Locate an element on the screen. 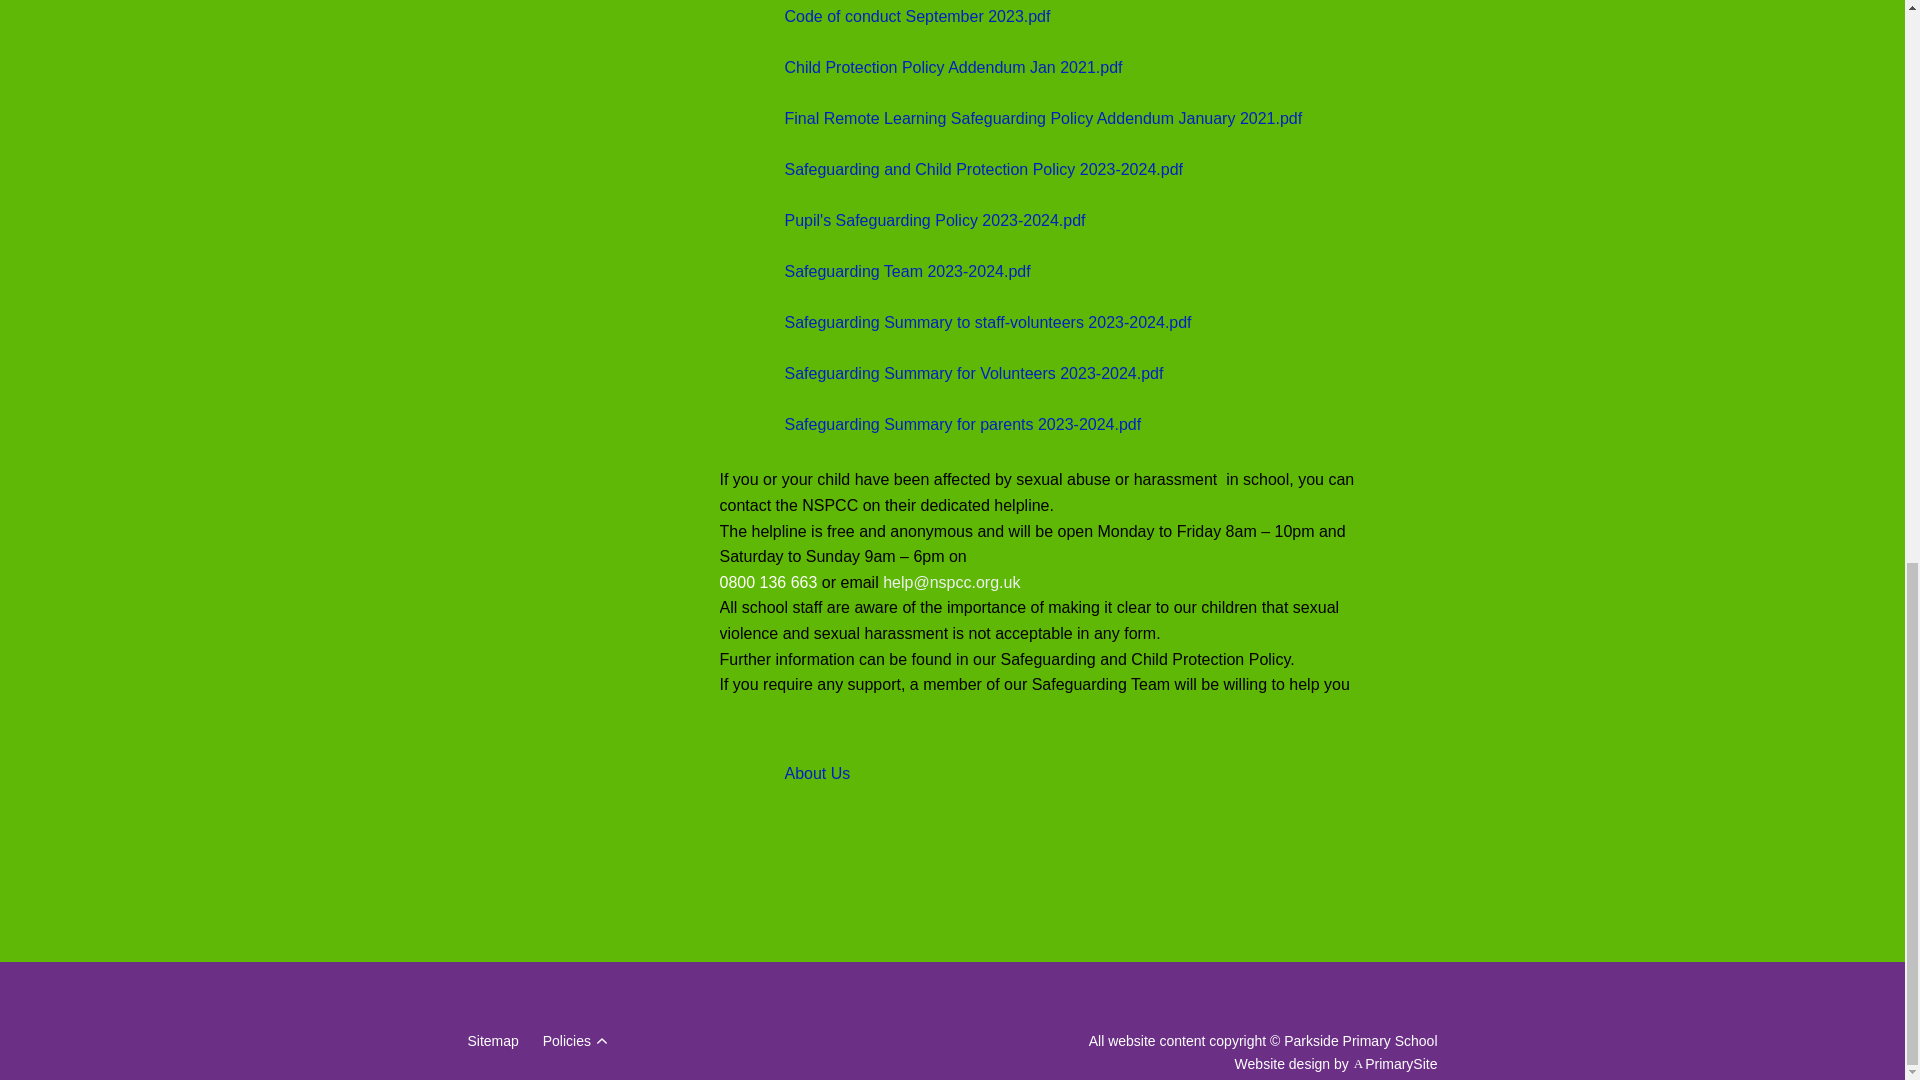 The image size is (1920, 1080). Child Protection Policy Addendum Jan 2021.pdf is located at coordinates (922, 66).